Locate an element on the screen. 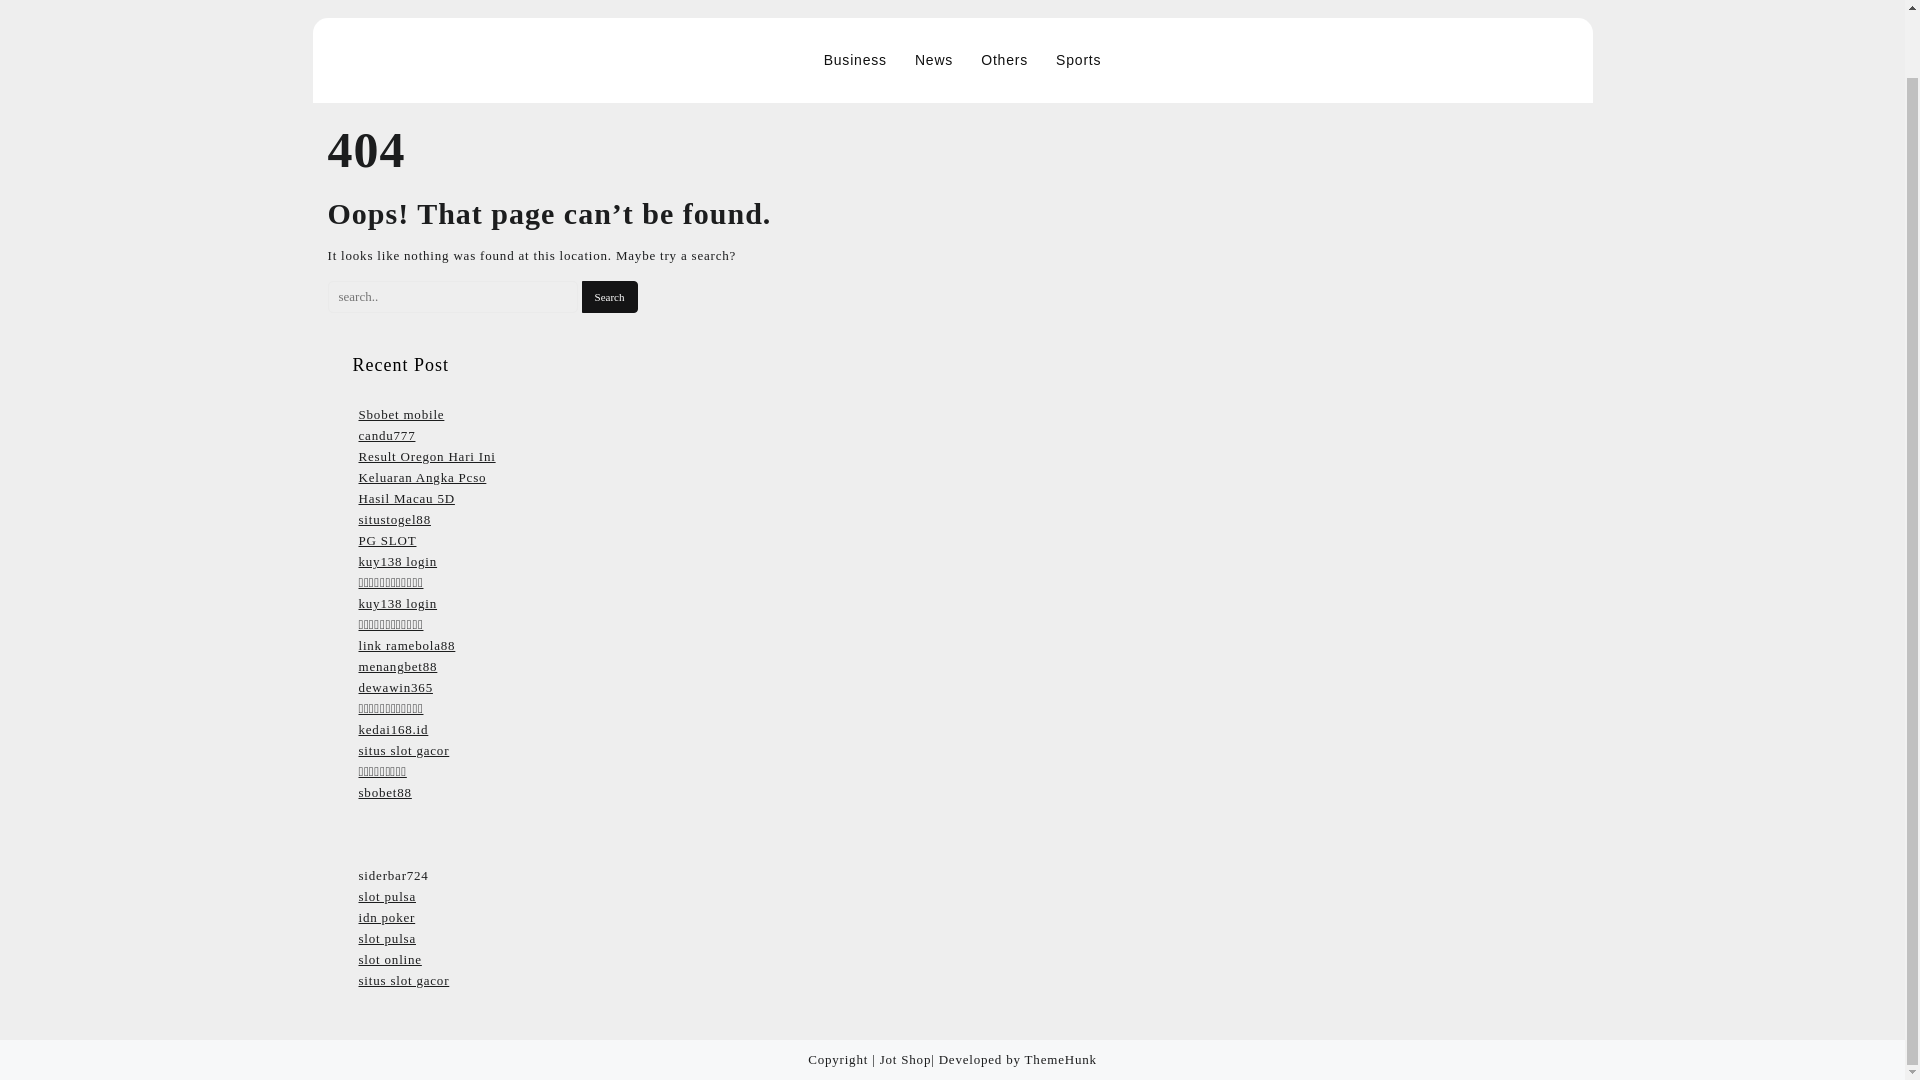 The image size is (1920, 1080). Keluaran Angka Pcso is located at coordinates (421, 476).